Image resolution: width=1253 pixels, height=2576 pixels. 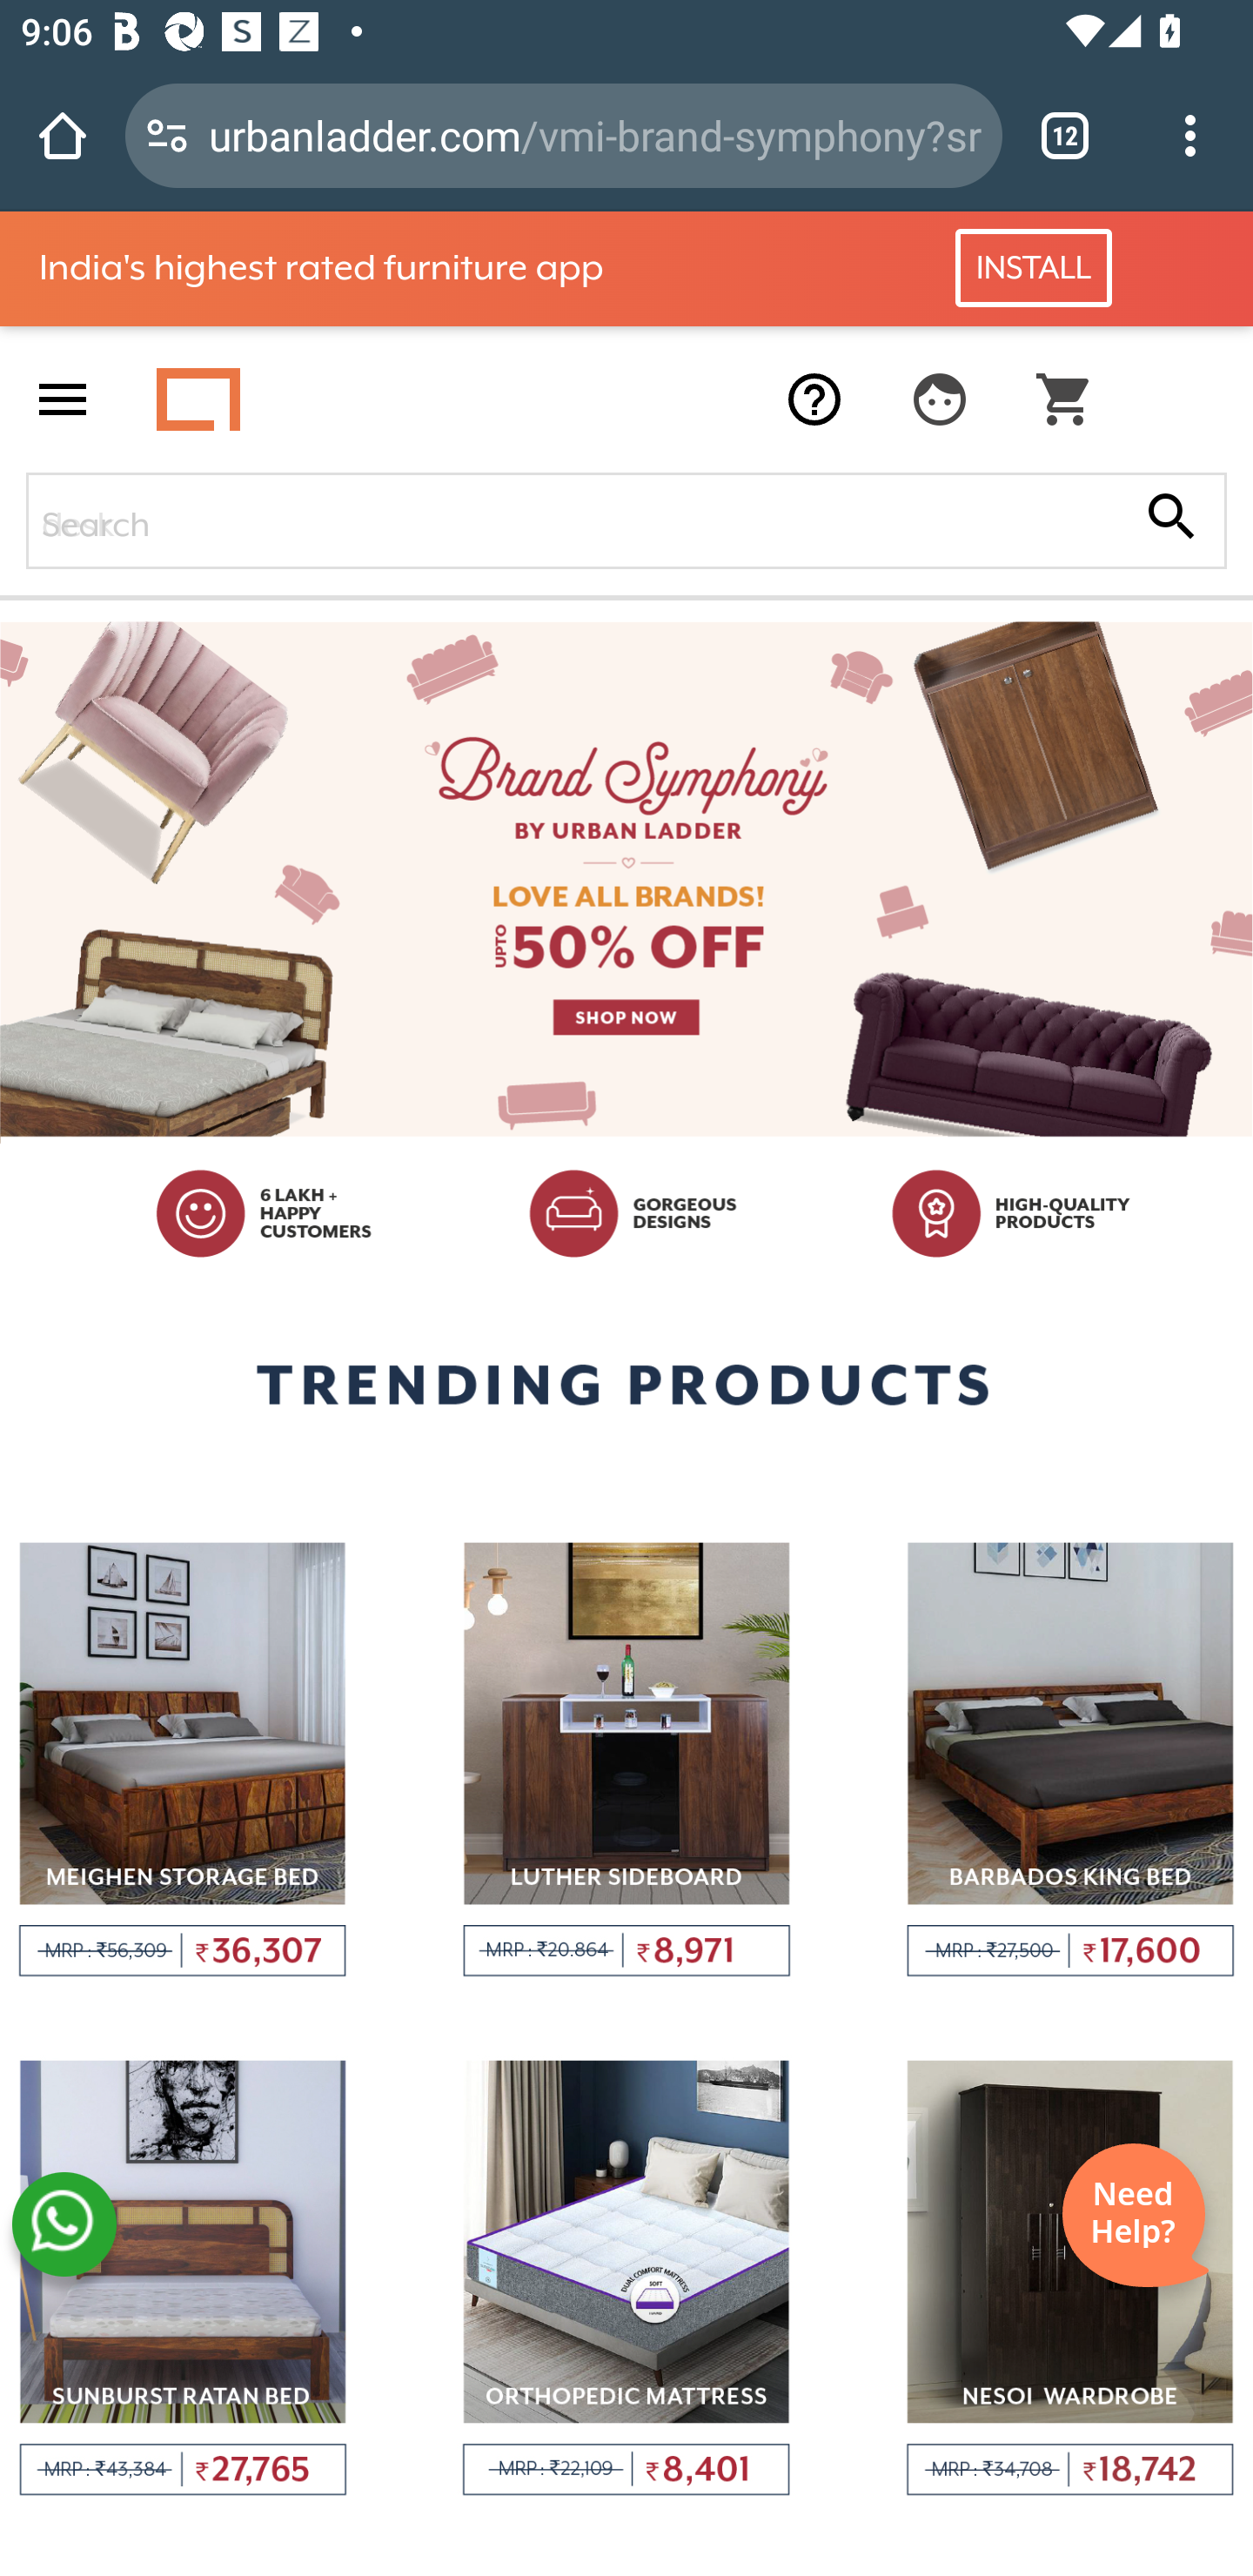 What do you see at coordinates (167, 135) in the screenshot?
I see `Connection is secure` at bounding box center [167, 135].